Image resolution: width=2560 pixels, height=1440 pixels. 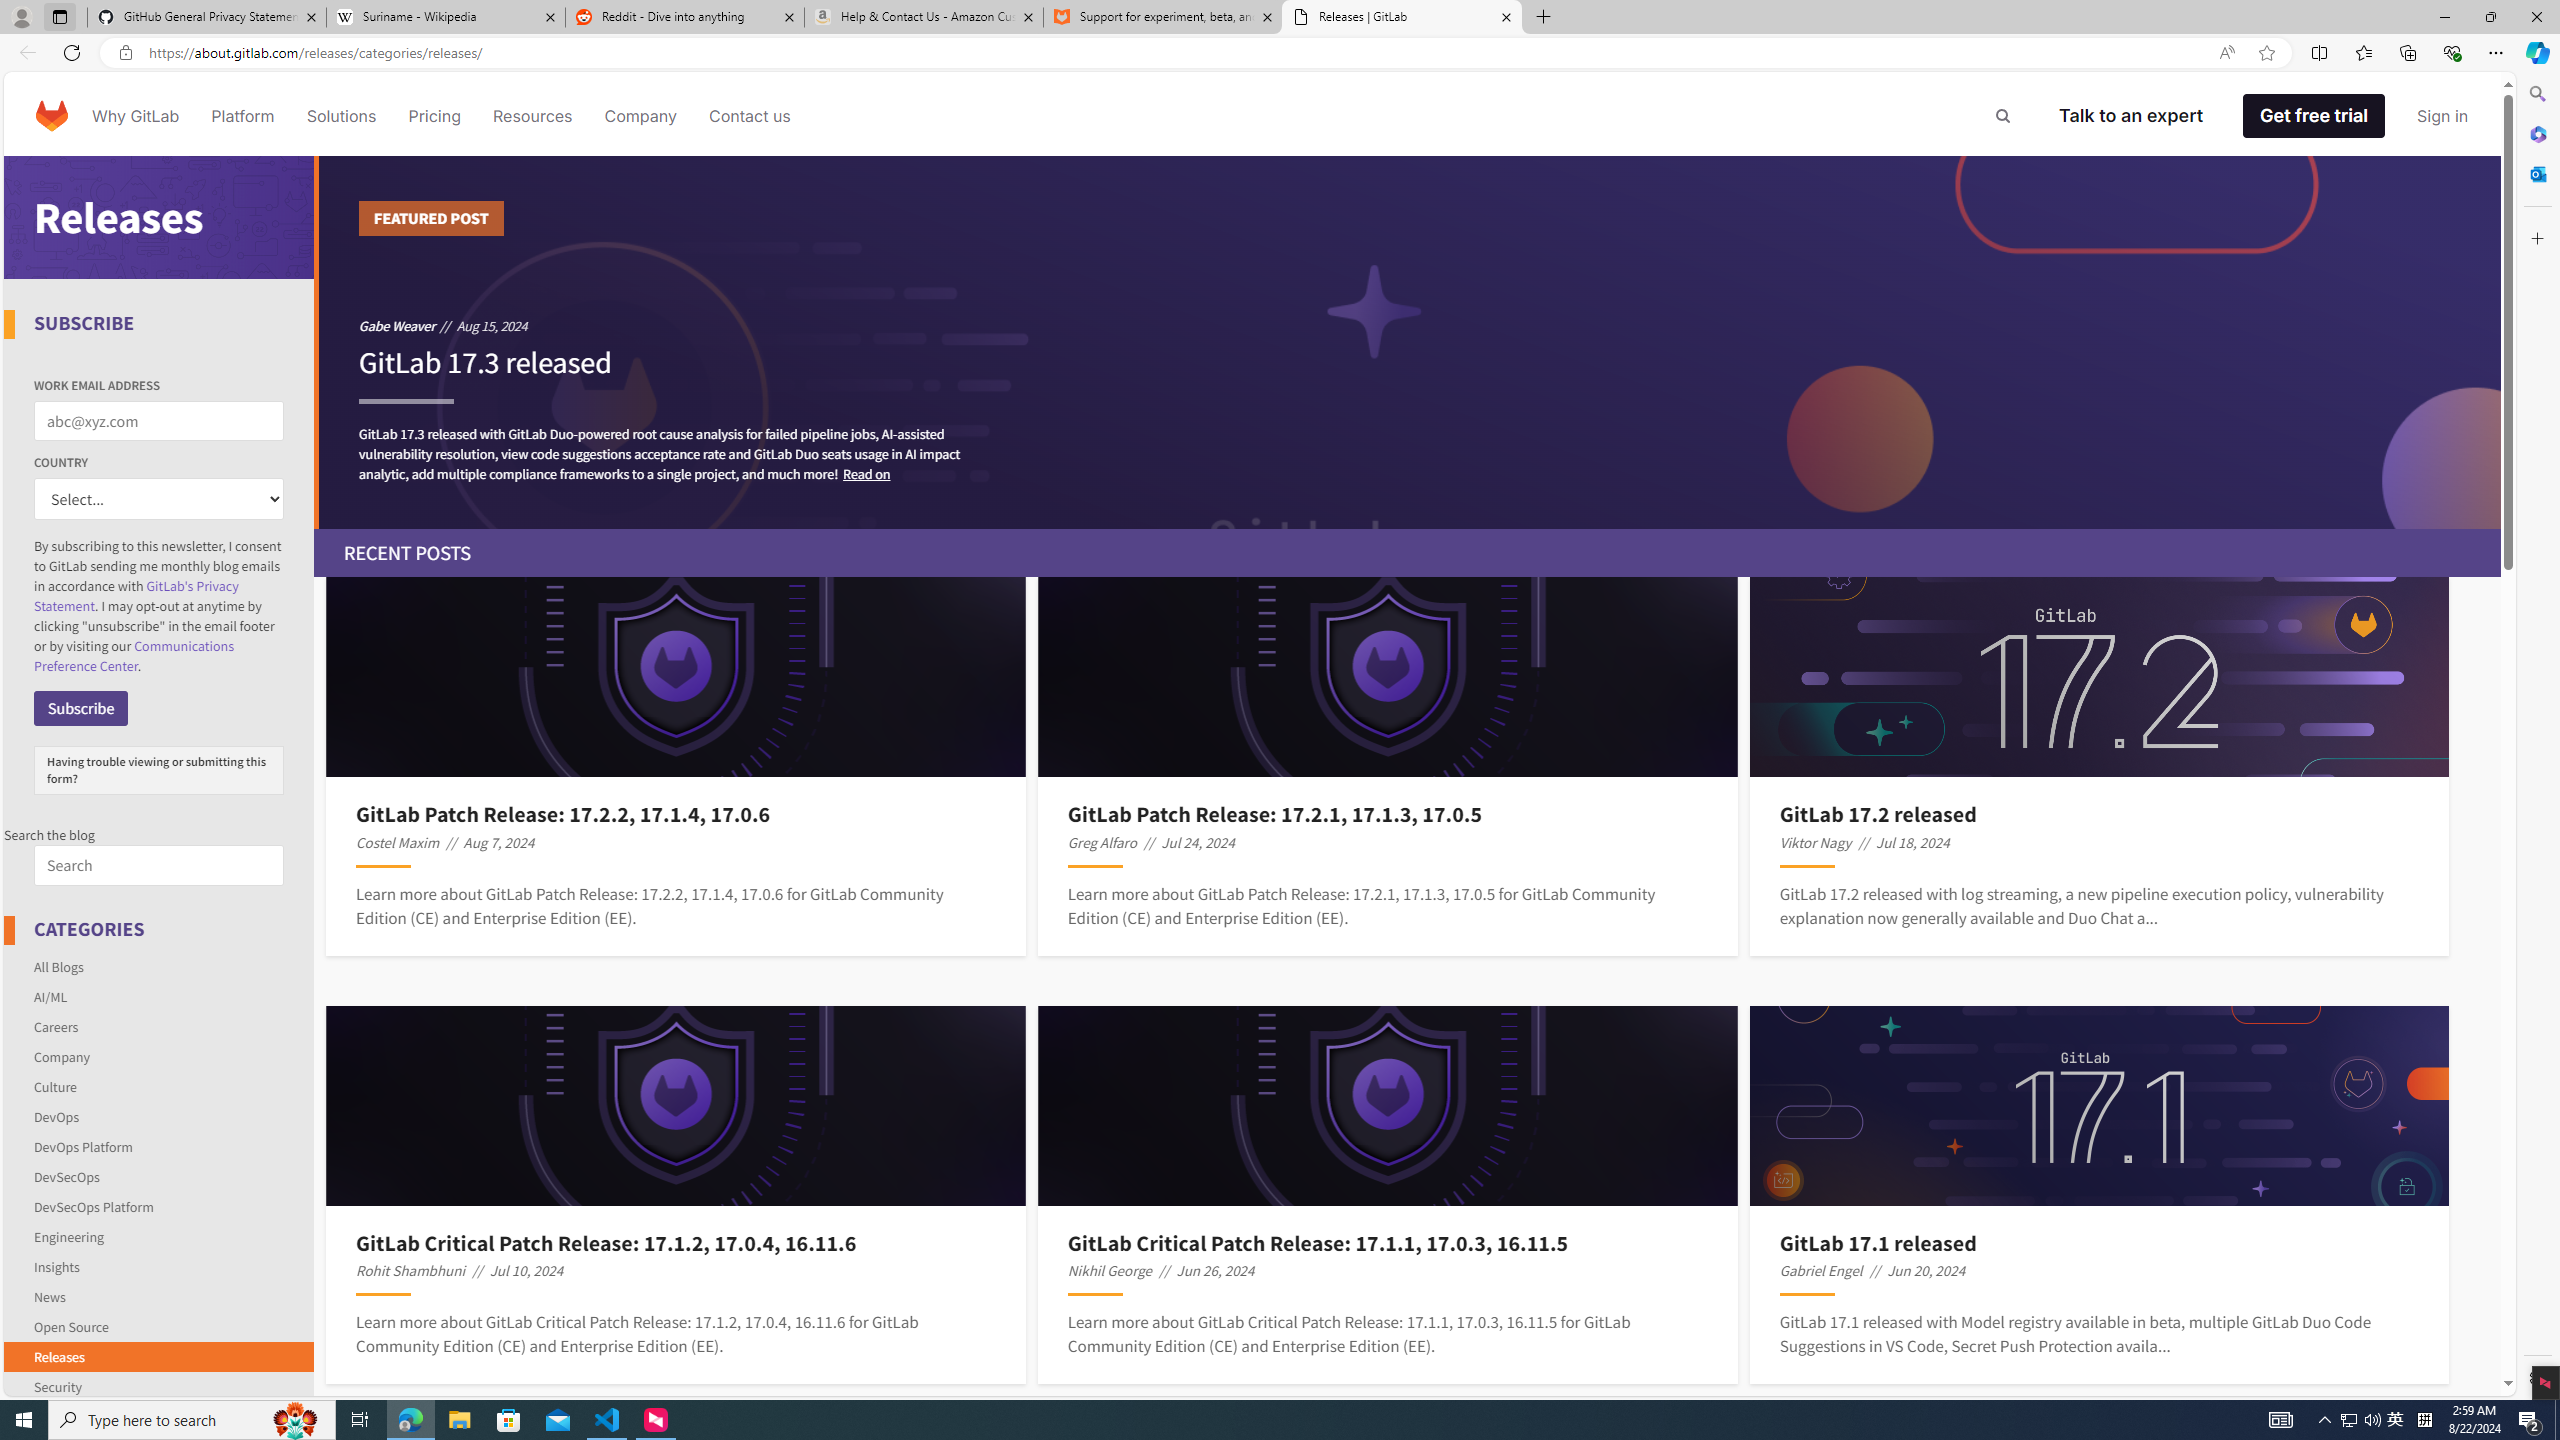 What do you see at coordinates (56, 1266) in the screenshot?
I see `Insights` at bounding box center [56, 1266].